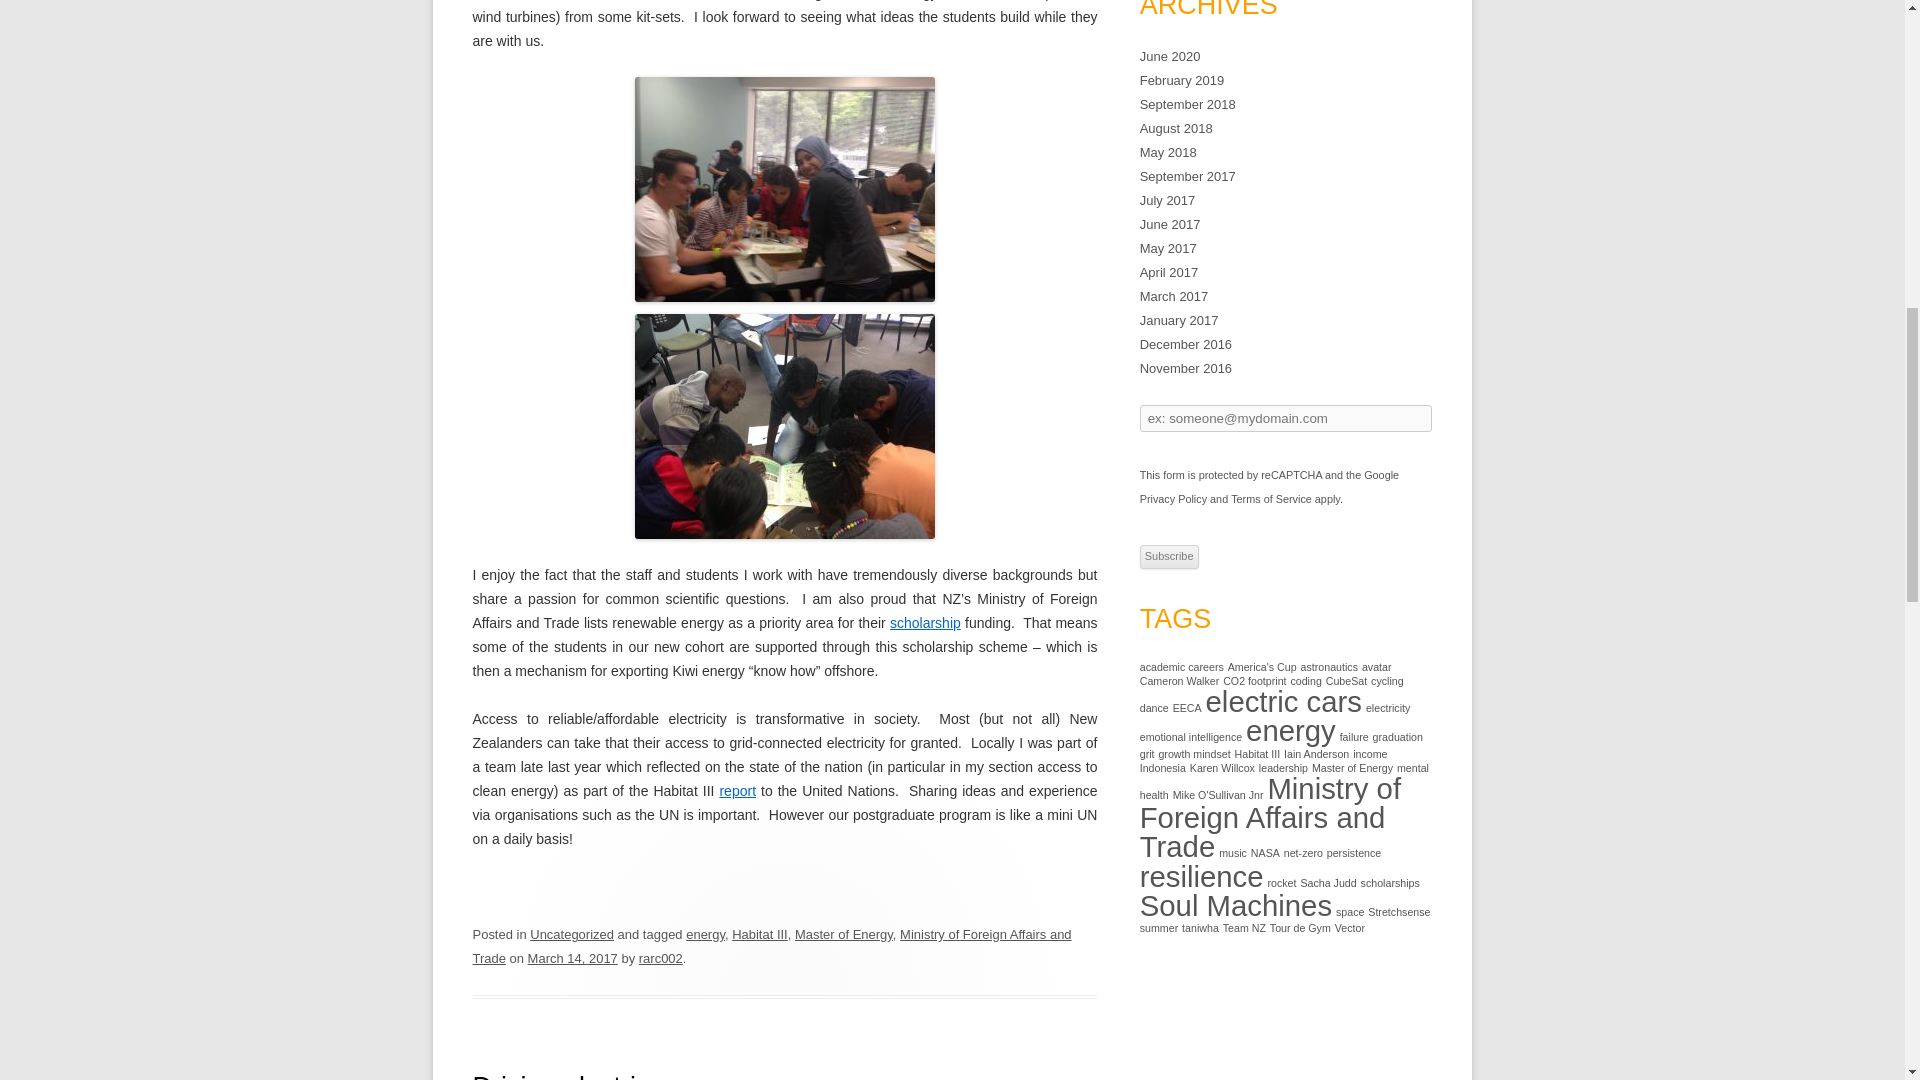  I want to click on 8:26 am, so click(573, 958).